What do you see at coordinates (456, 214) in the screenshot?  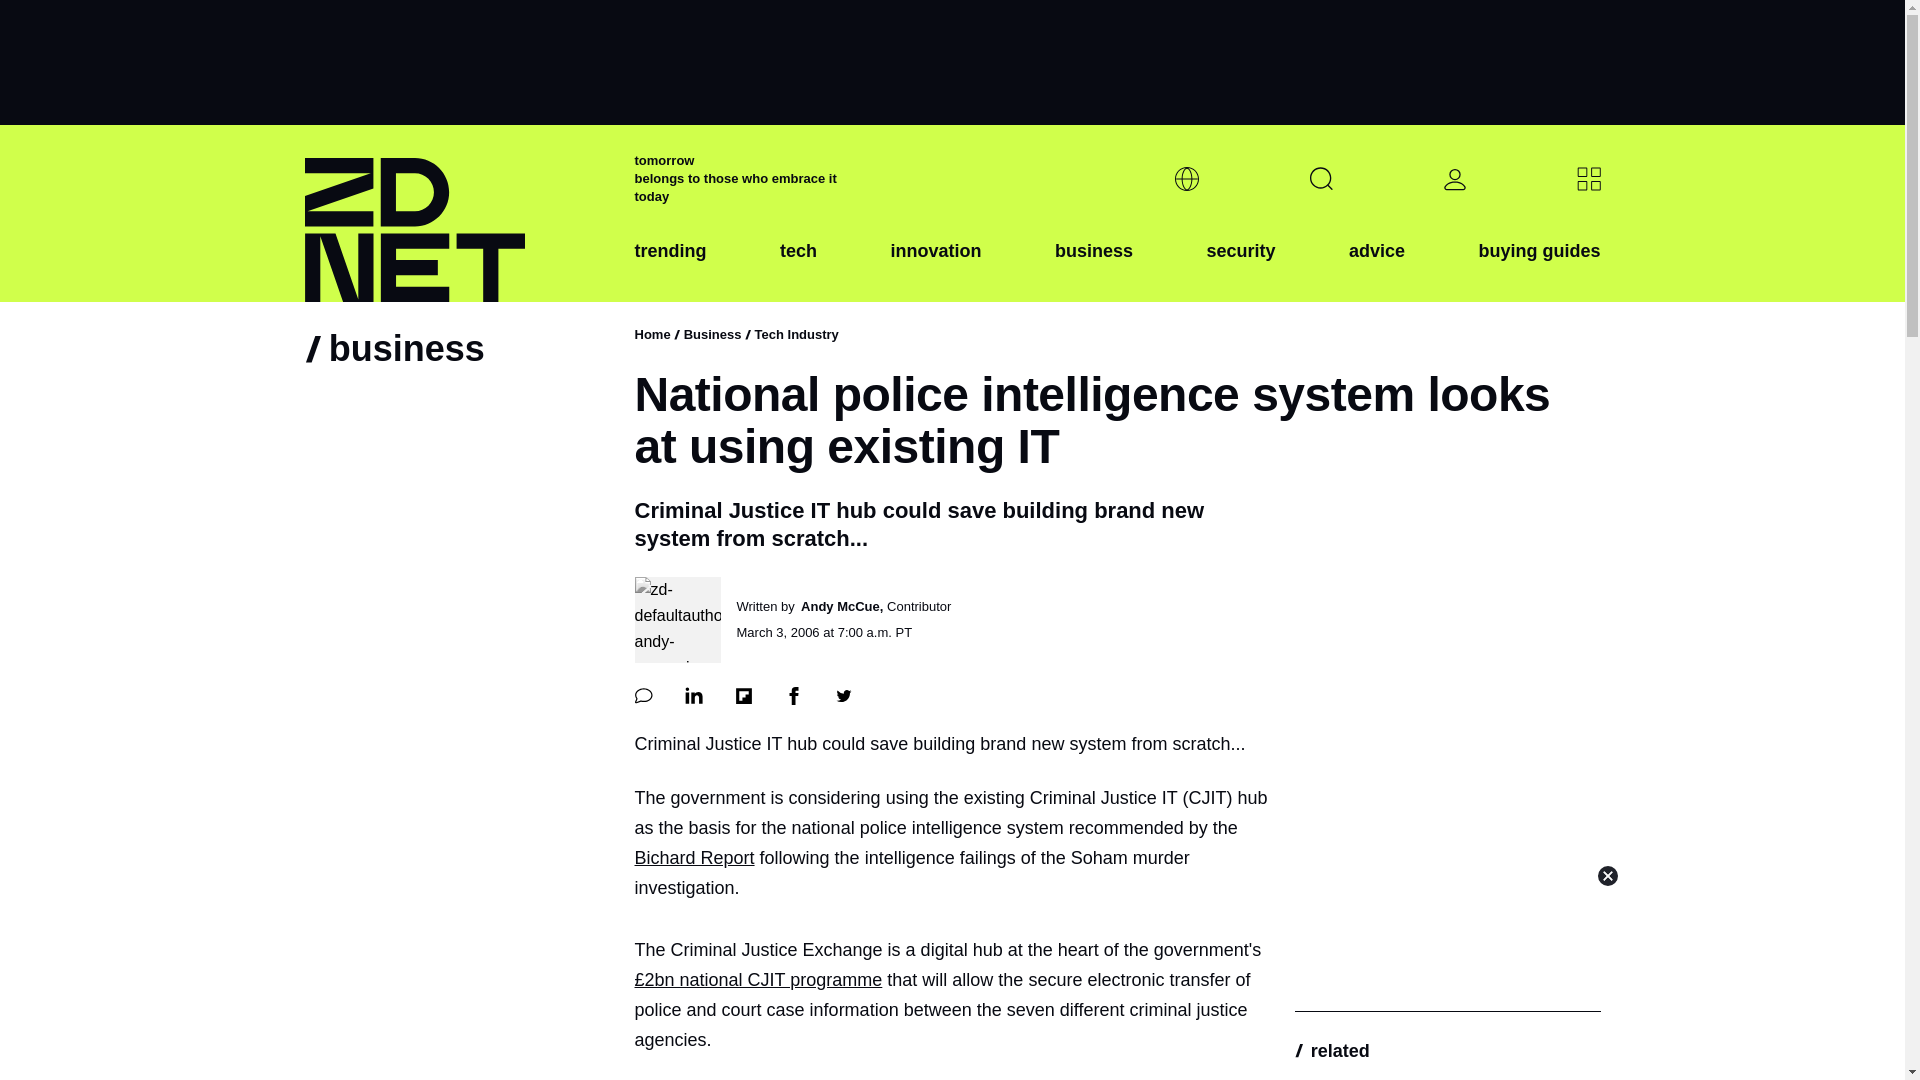 I see `ZDNET` at bounding box center [456, 214].